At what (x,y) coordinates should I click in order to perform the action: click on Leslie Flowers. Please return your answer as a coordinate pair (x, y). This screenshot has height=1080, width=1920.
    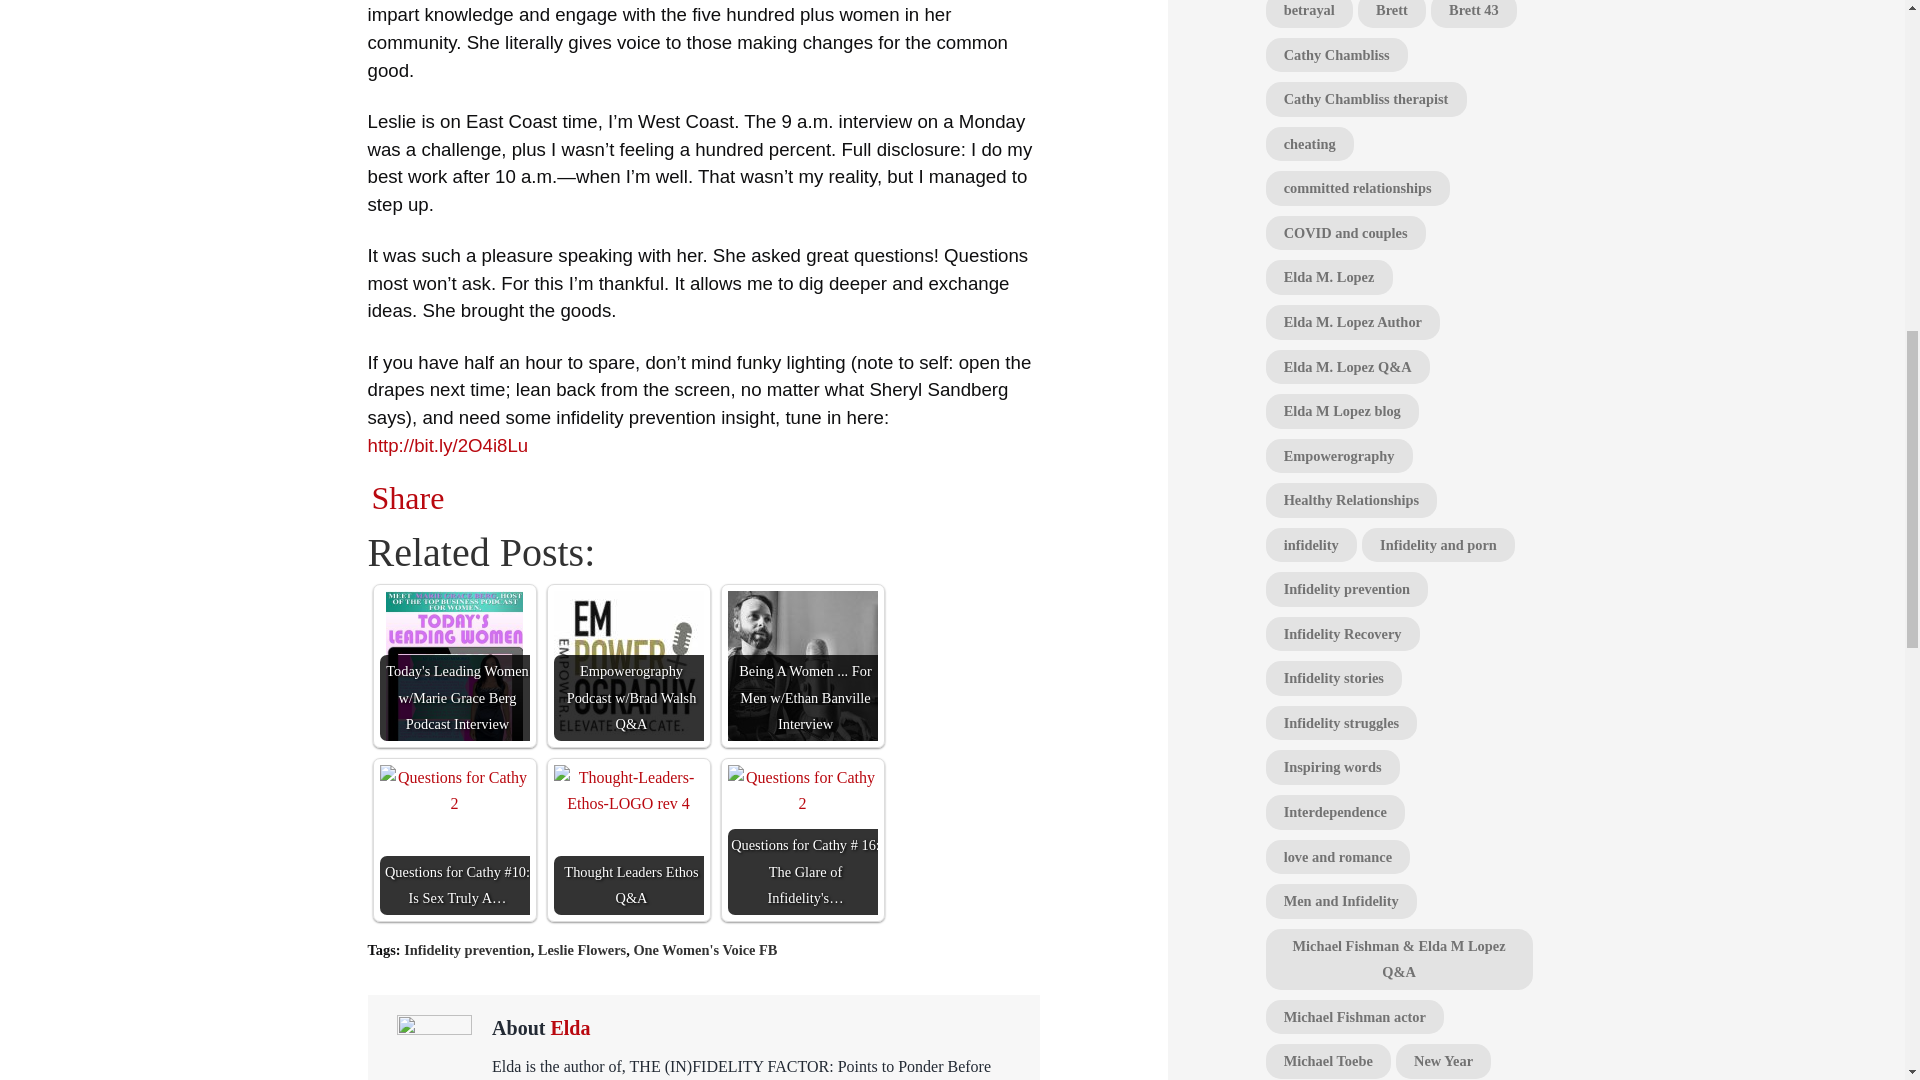
    Looking at the image, I should click on (581, 949).